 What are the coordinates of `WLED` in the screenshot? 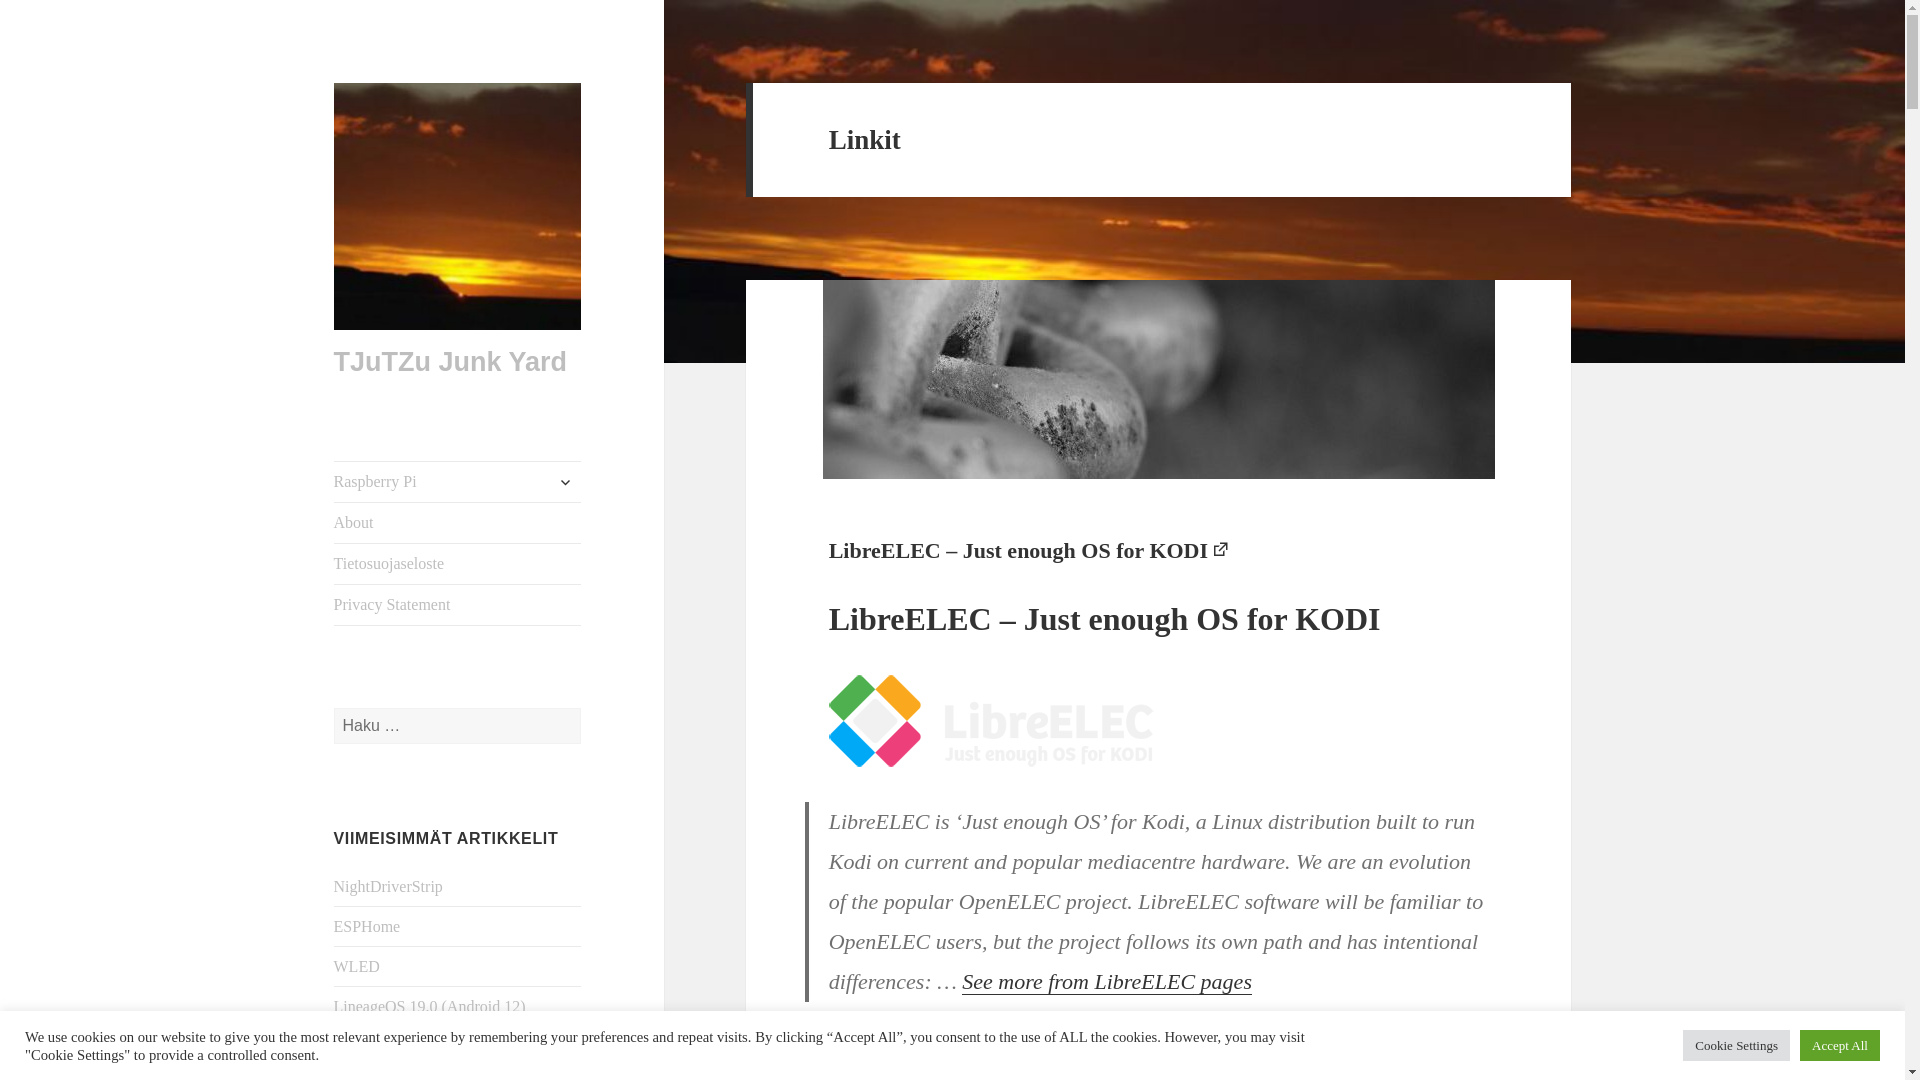 It's located at (357, 966).